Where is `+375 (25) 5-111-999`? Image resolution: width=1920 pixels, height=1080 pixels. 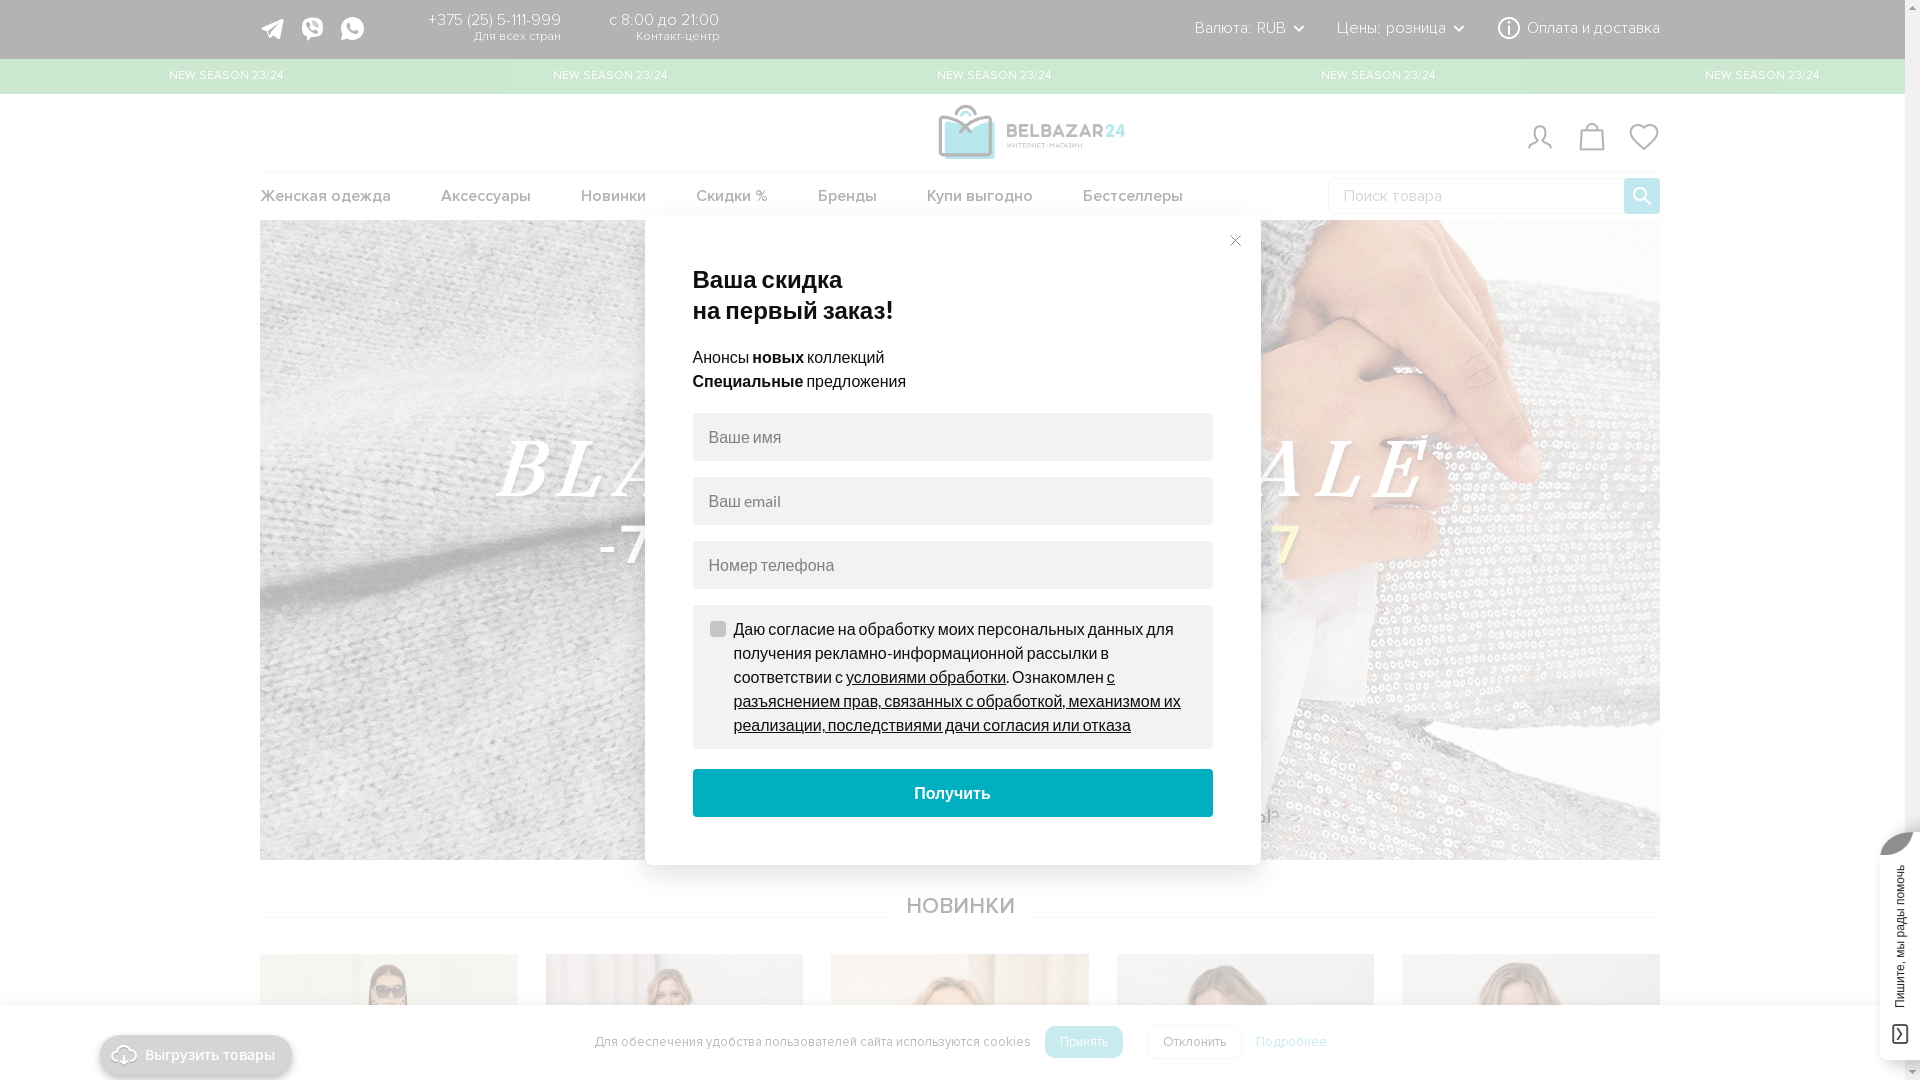 +375 (25) 5-111-999 is located at coordinates (494, 20).